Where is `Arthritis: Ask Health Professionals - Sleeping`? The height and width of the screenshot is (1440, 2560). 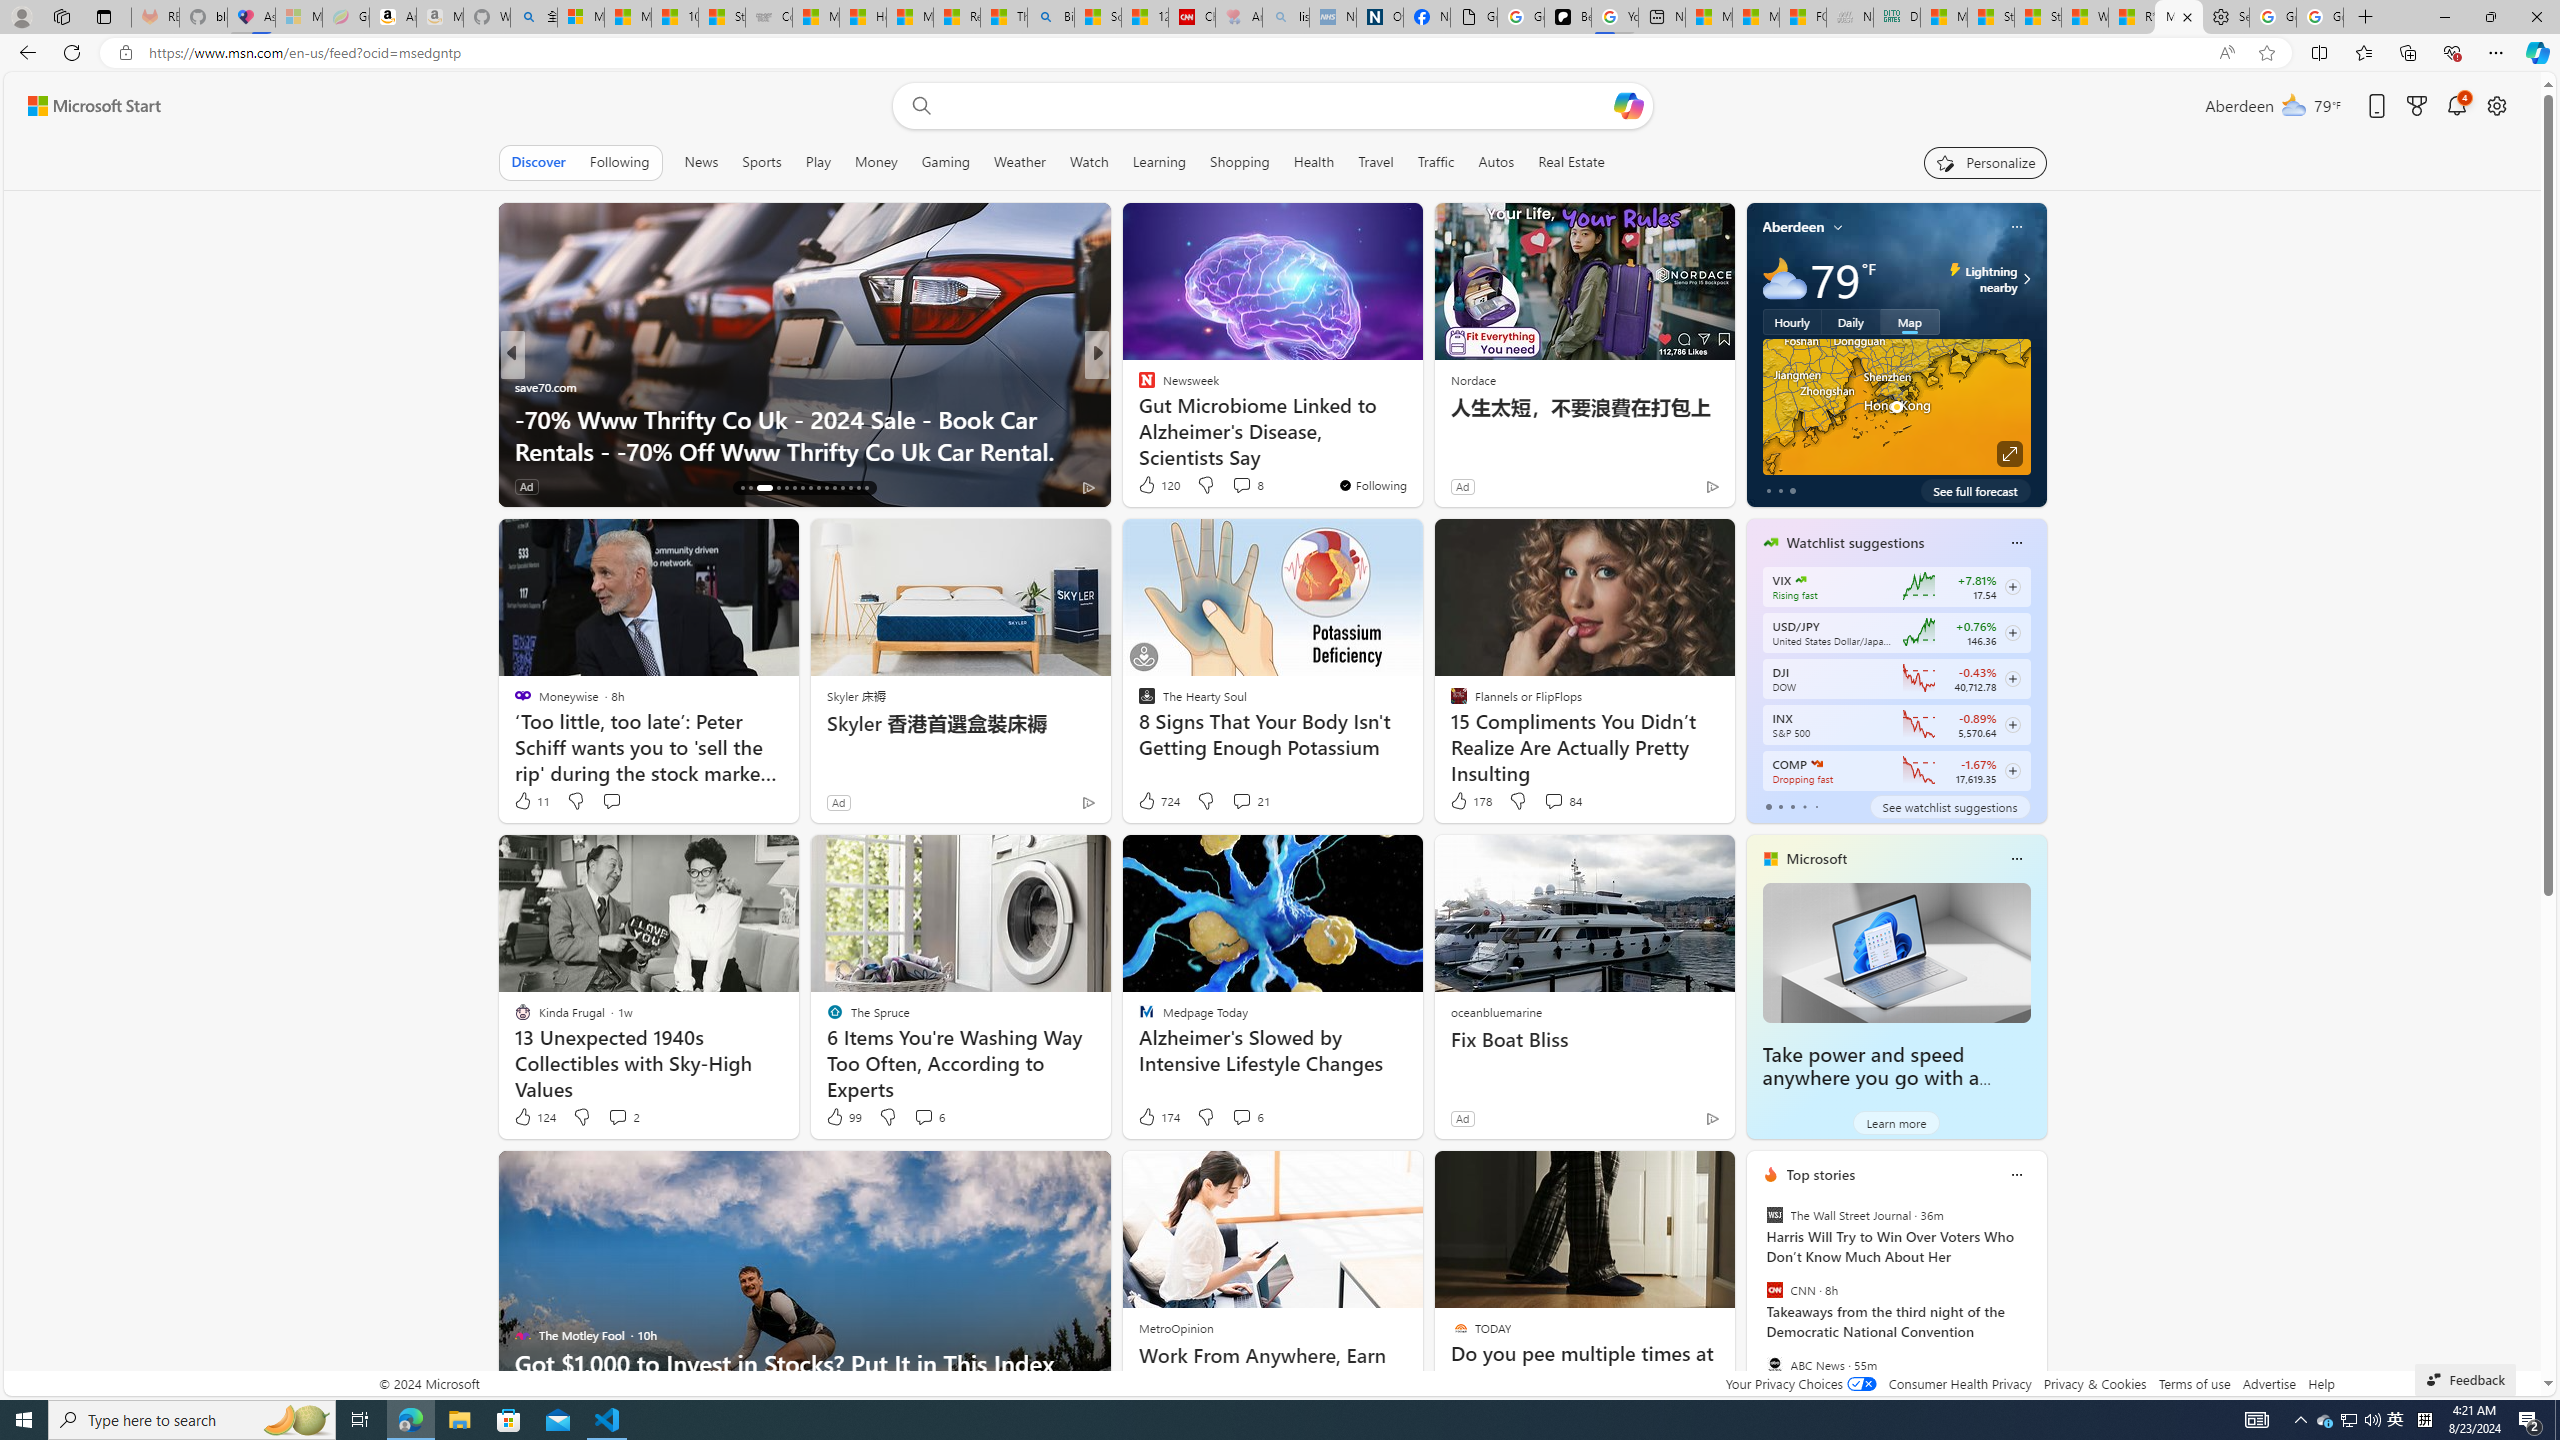 Arthritis: Ask Health Professionals - Sleeping is located at coordinates (1237, 17).